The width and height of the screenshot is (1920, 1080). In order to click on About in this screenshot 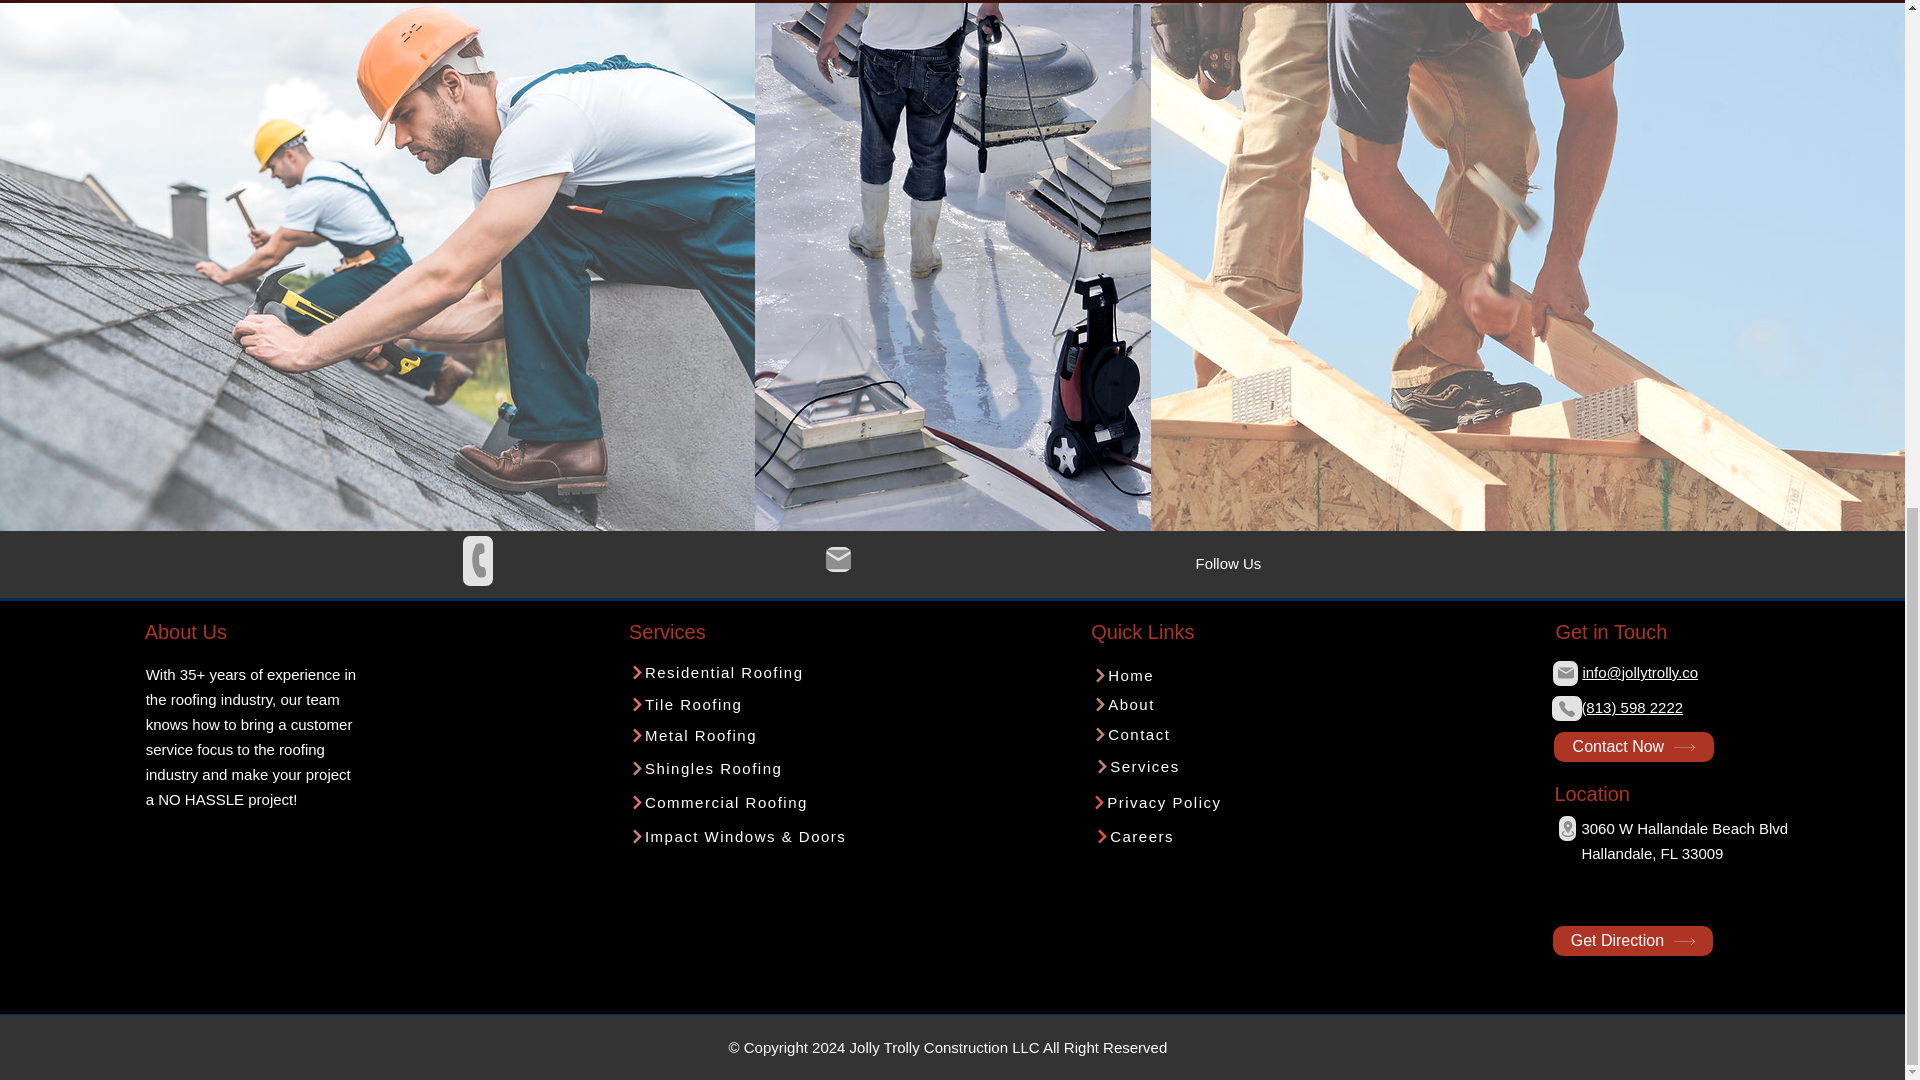, I will do `click(1204, 704)`.